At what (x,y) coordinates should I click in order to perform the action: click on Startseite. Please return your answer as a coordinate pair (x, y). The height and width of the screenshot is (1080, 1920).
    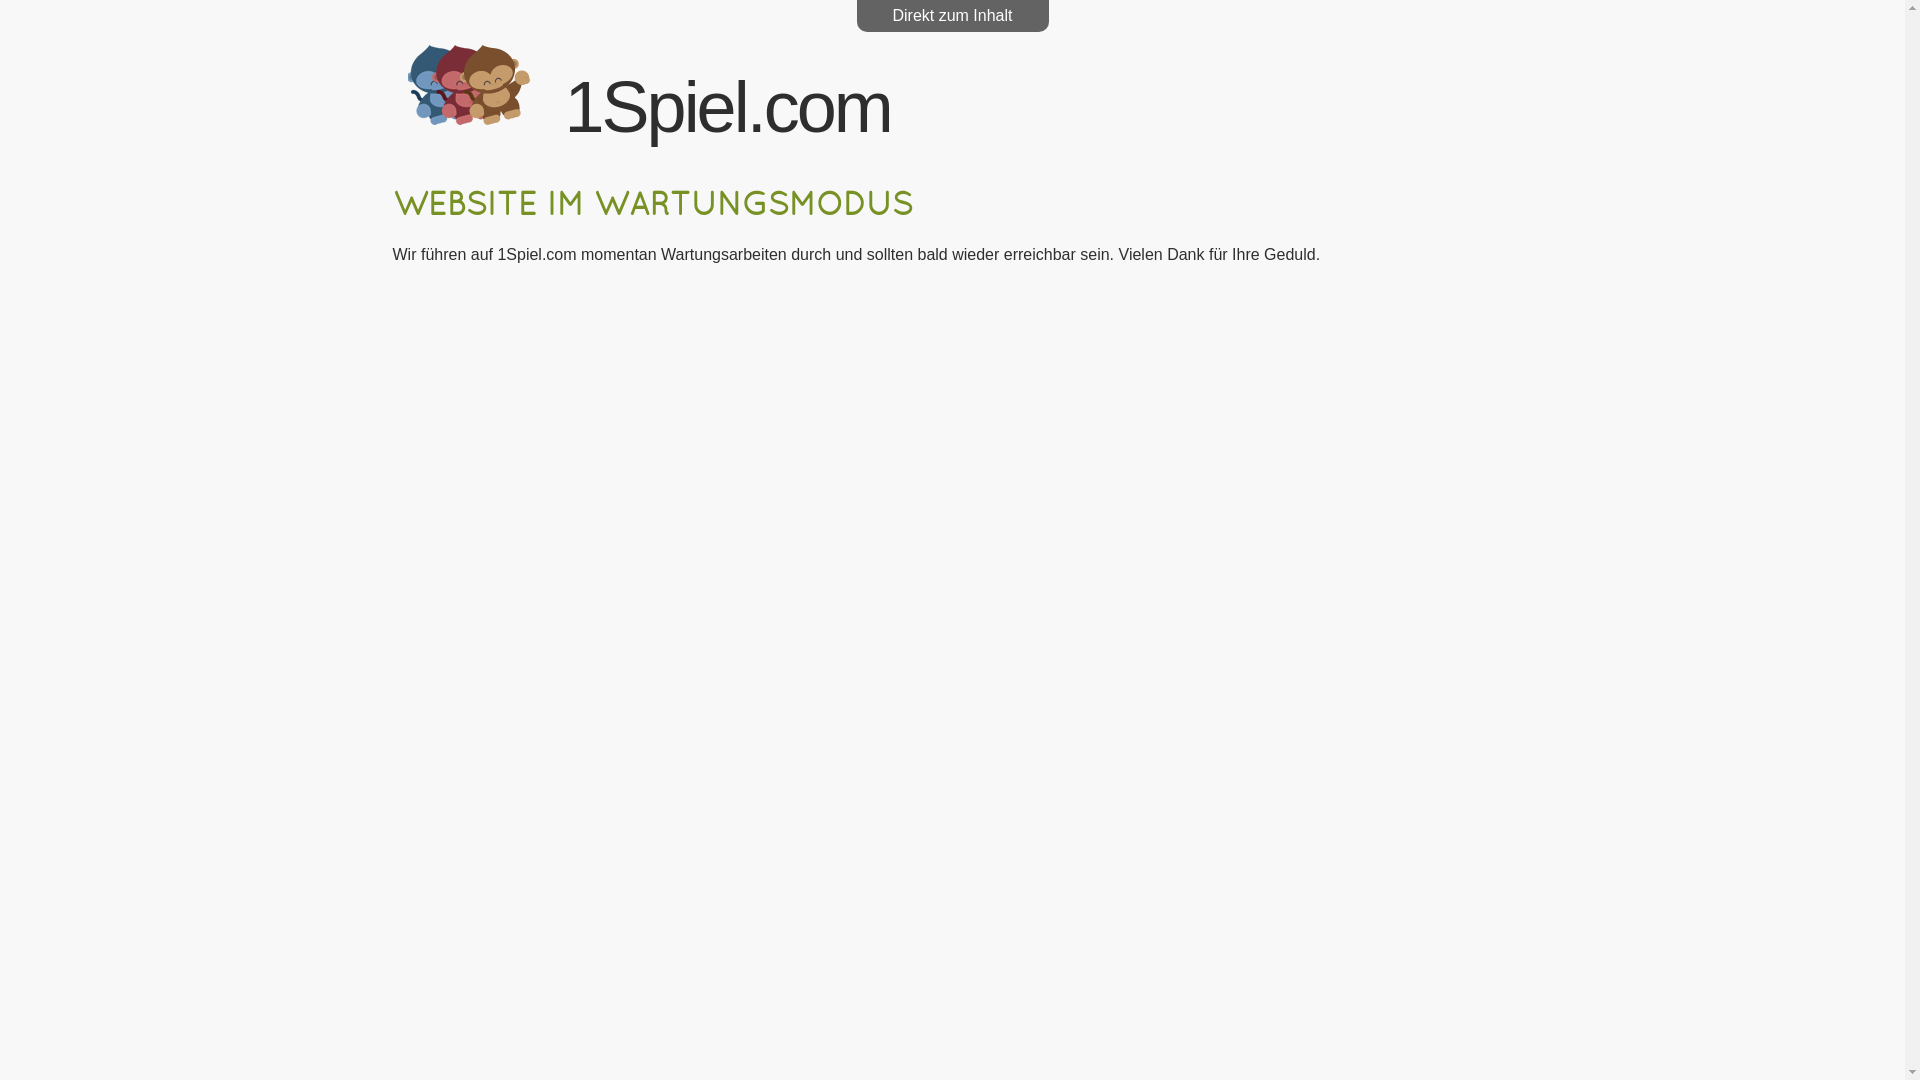
    Looking at the image, I should click on (469, 120).